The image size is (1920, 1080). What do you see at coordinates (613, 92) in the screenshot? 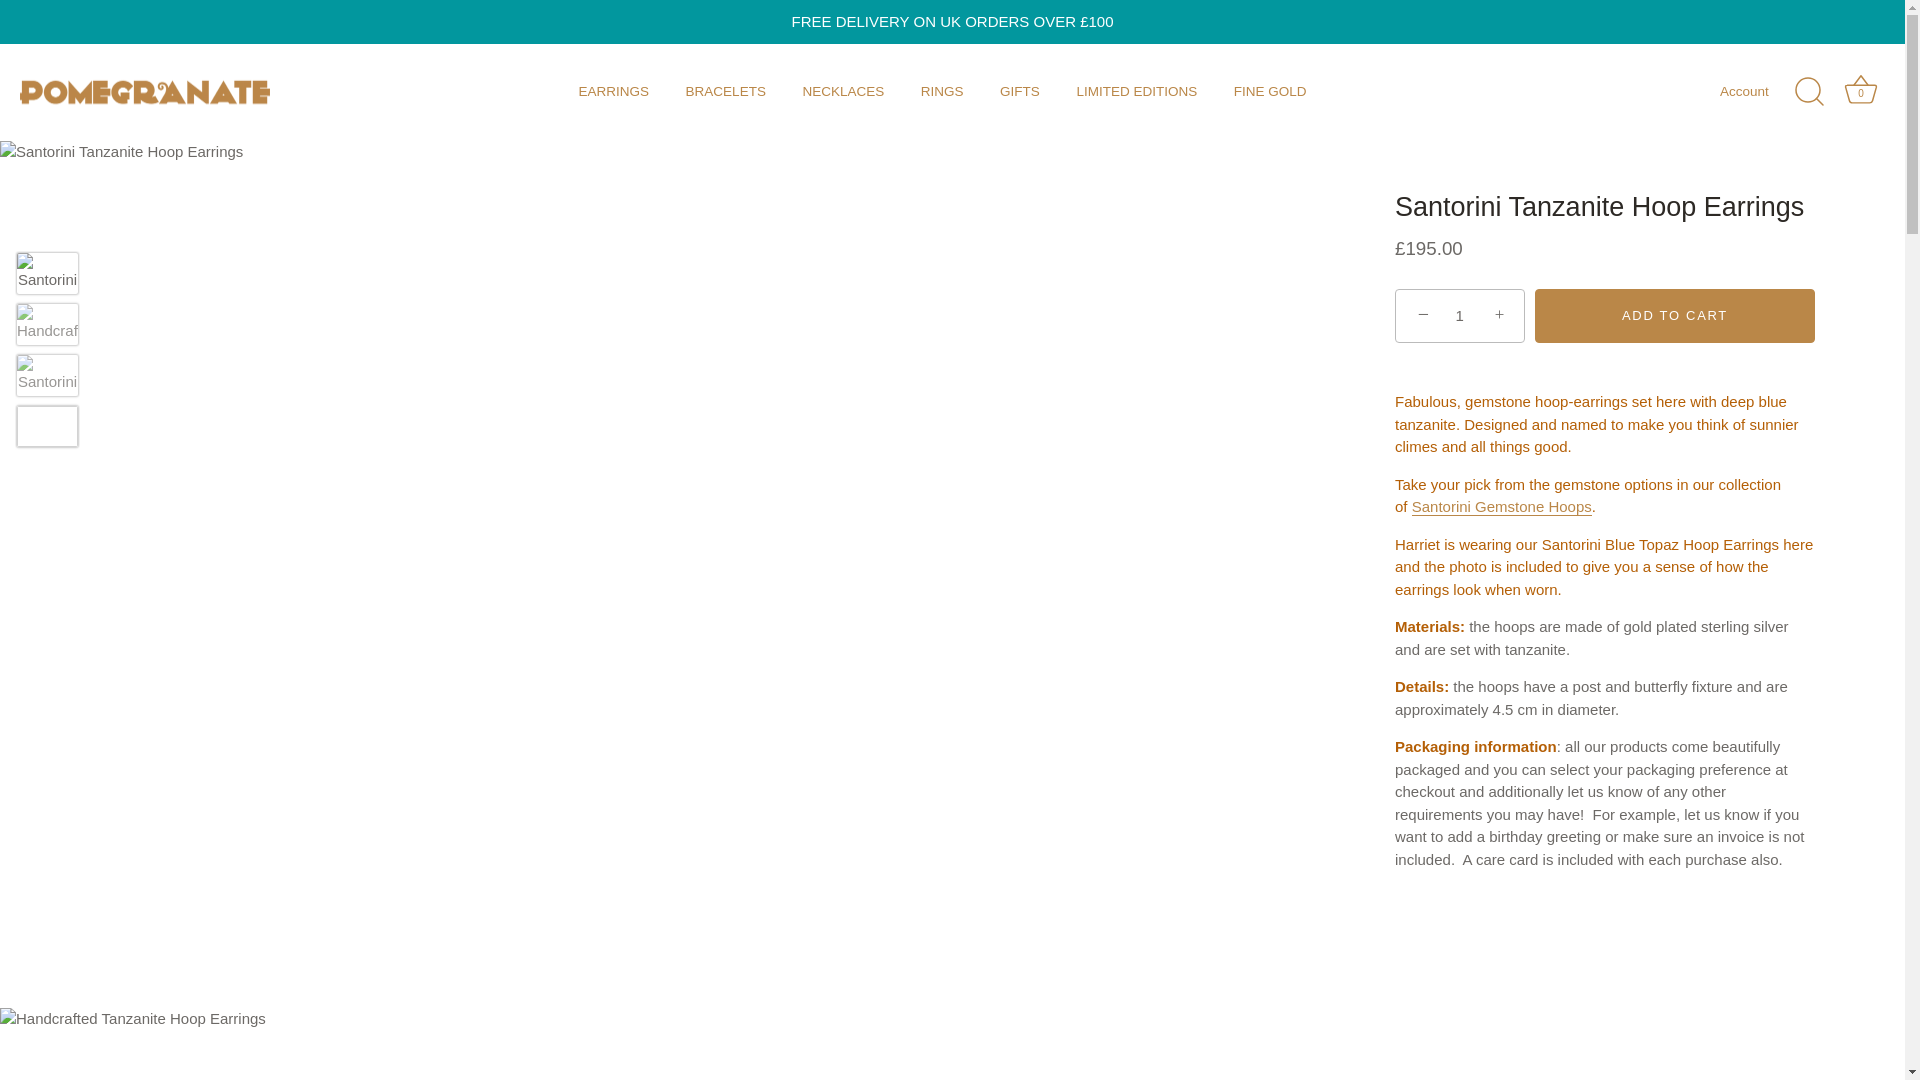
I see `EARRINGS` at bounding box center [613, 92].